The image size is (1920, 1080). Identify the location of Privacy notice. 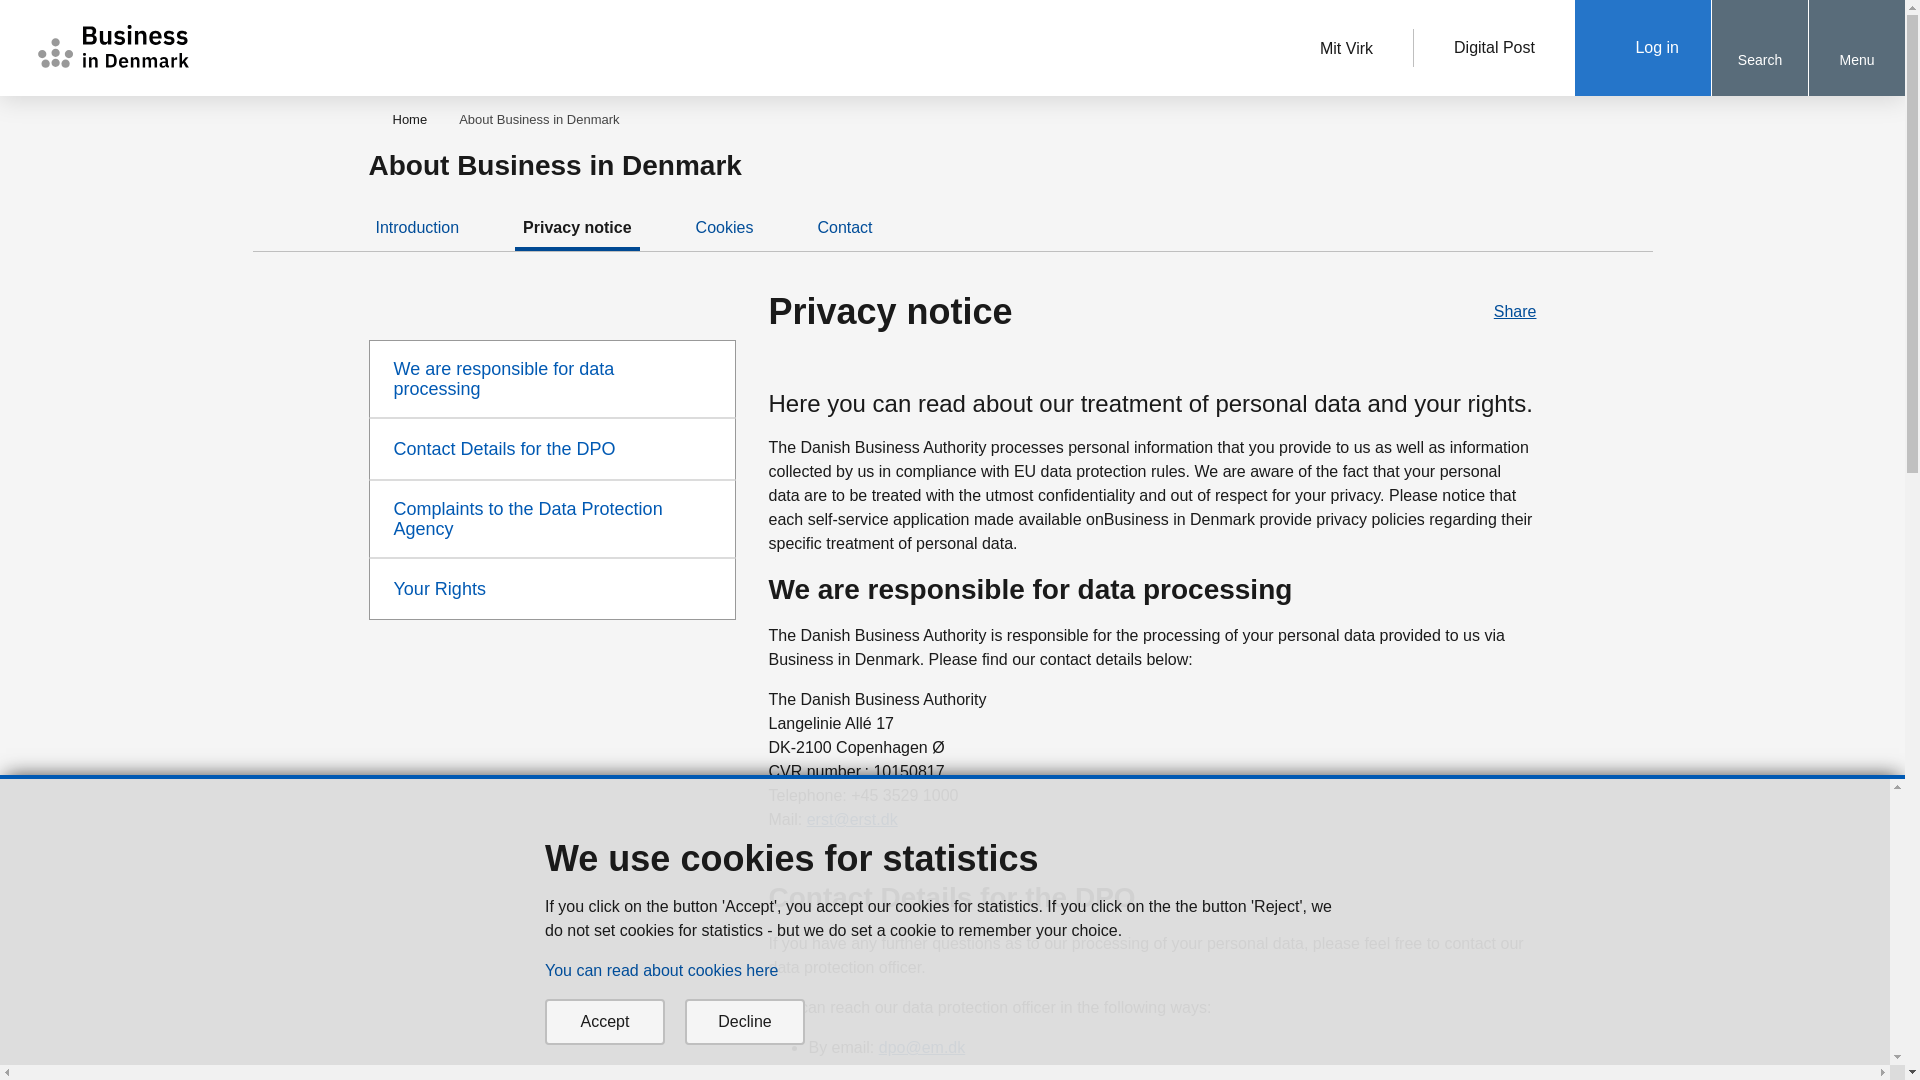
(576, 228).